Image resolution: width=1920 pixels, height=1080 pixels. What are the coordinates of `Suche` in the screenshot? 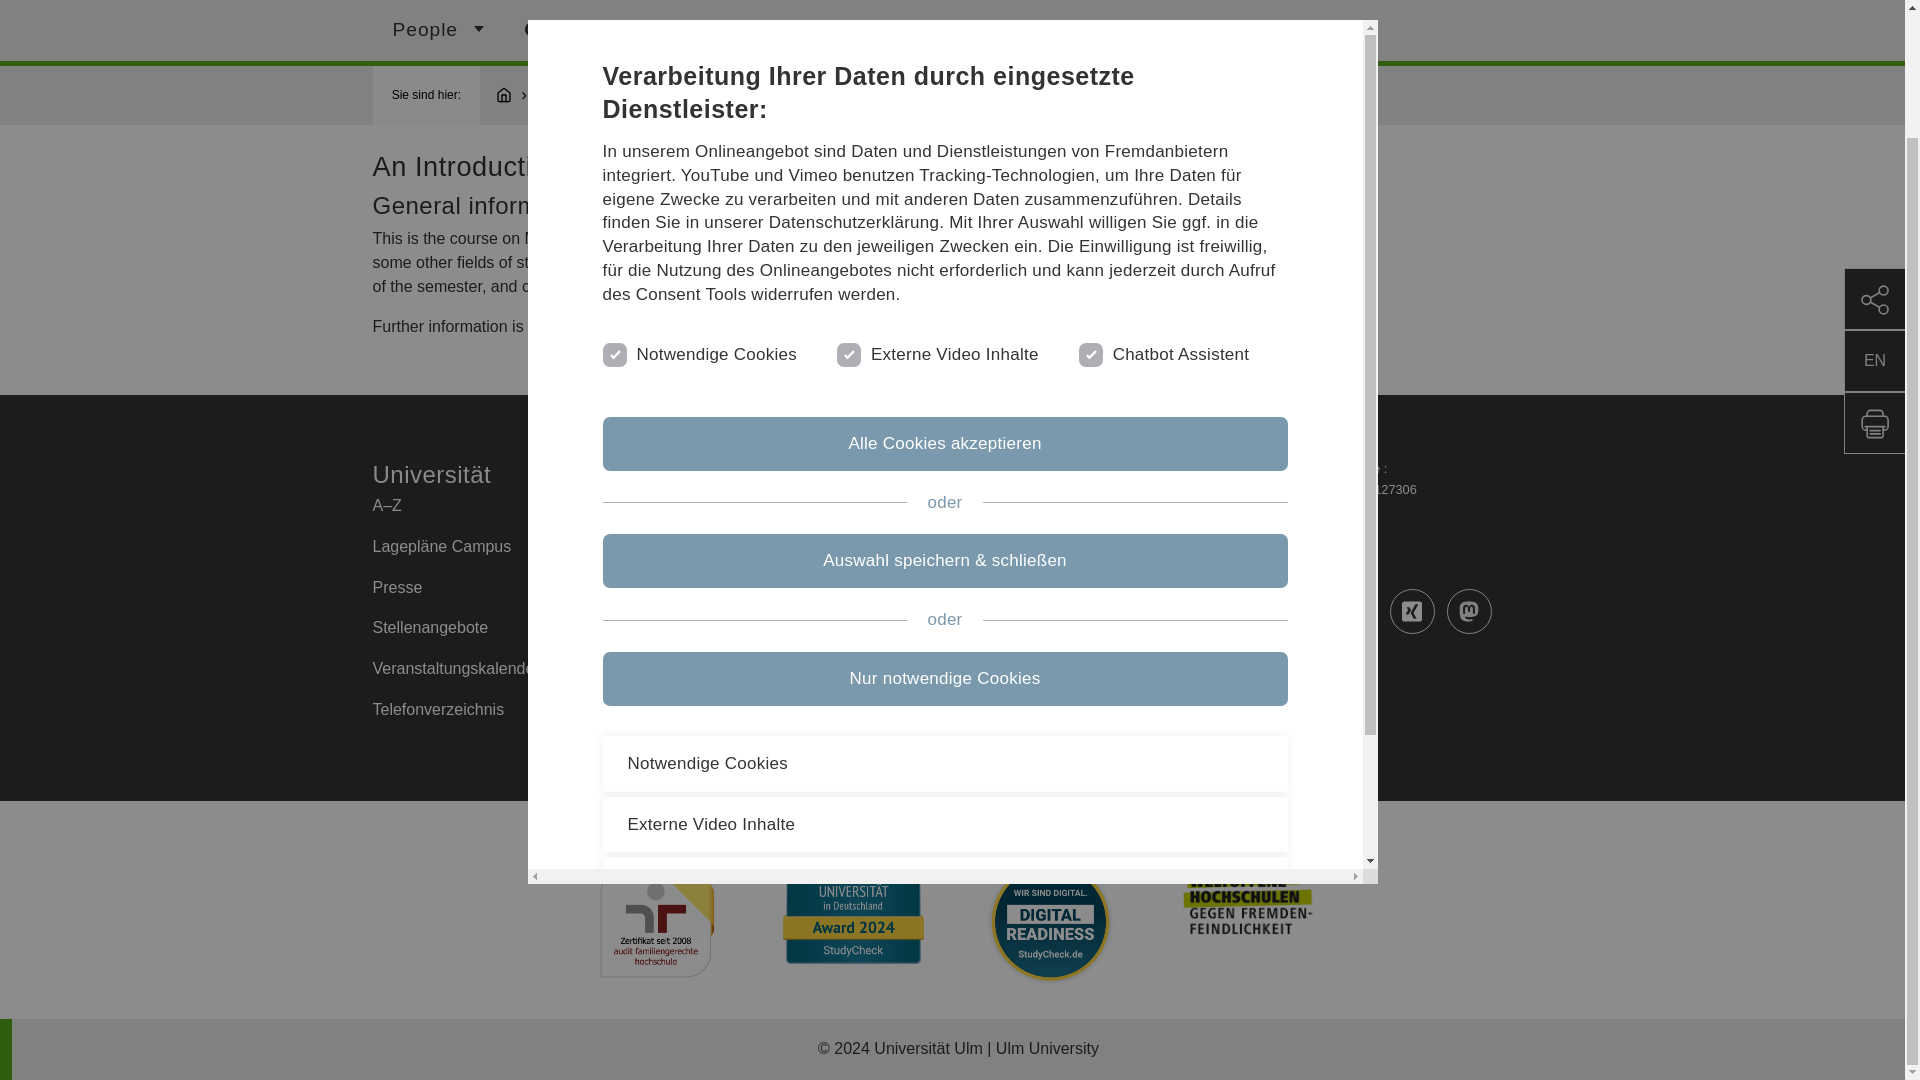 It's located at (1049, 30).